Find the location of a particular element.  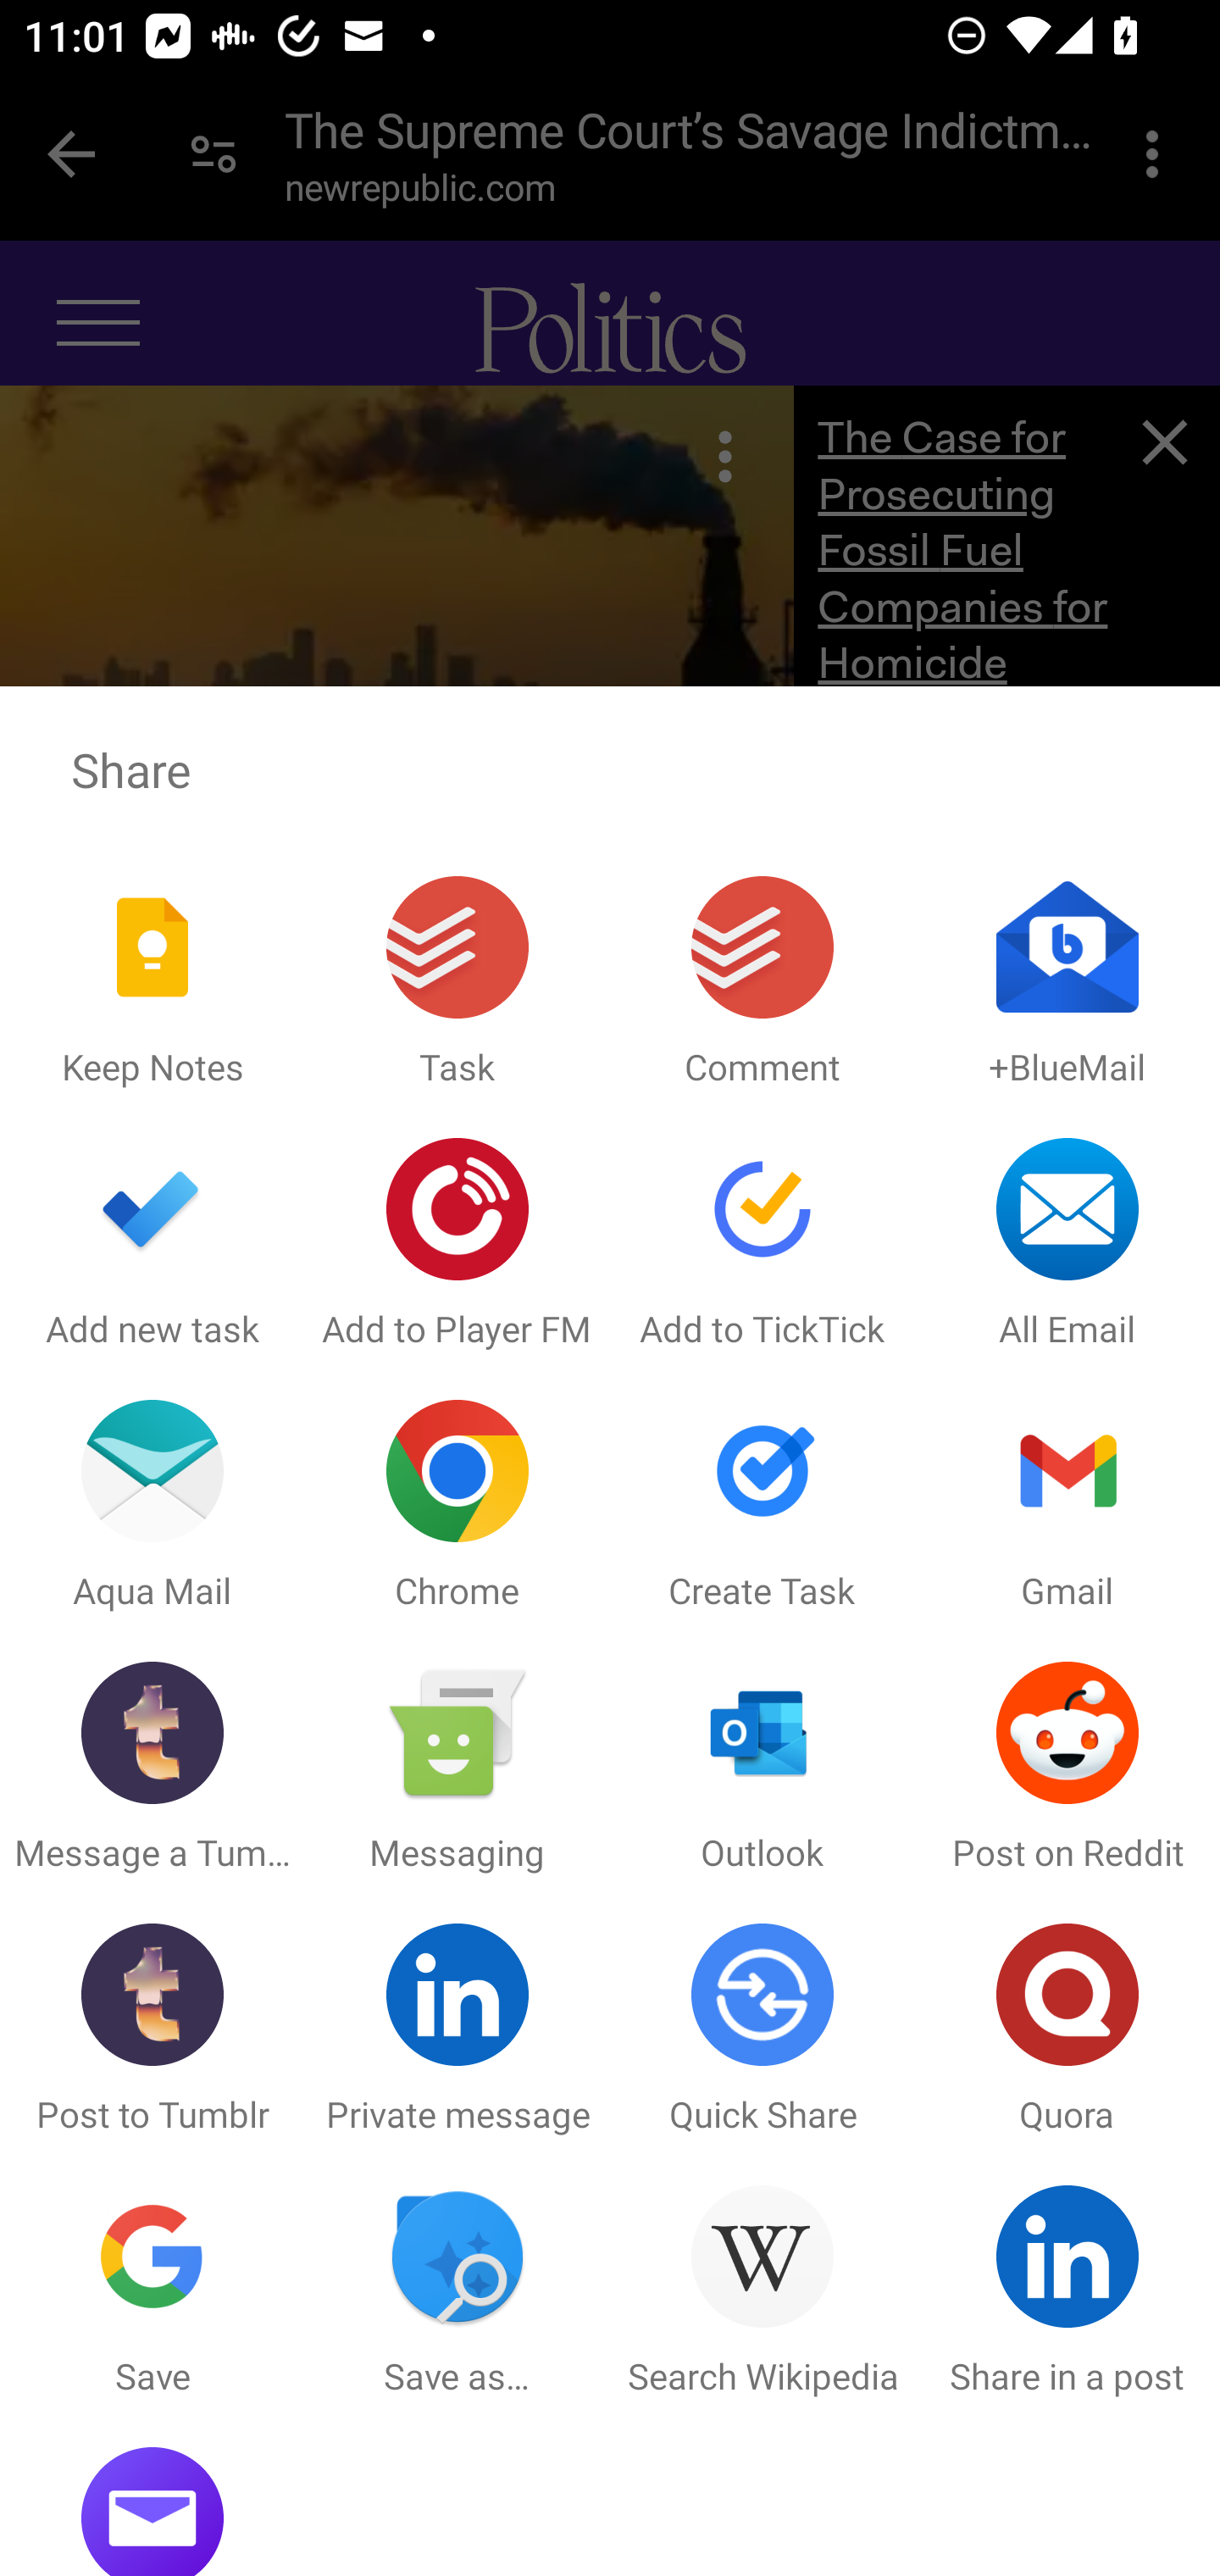

Create Task is located at coordinates (762, 1507).